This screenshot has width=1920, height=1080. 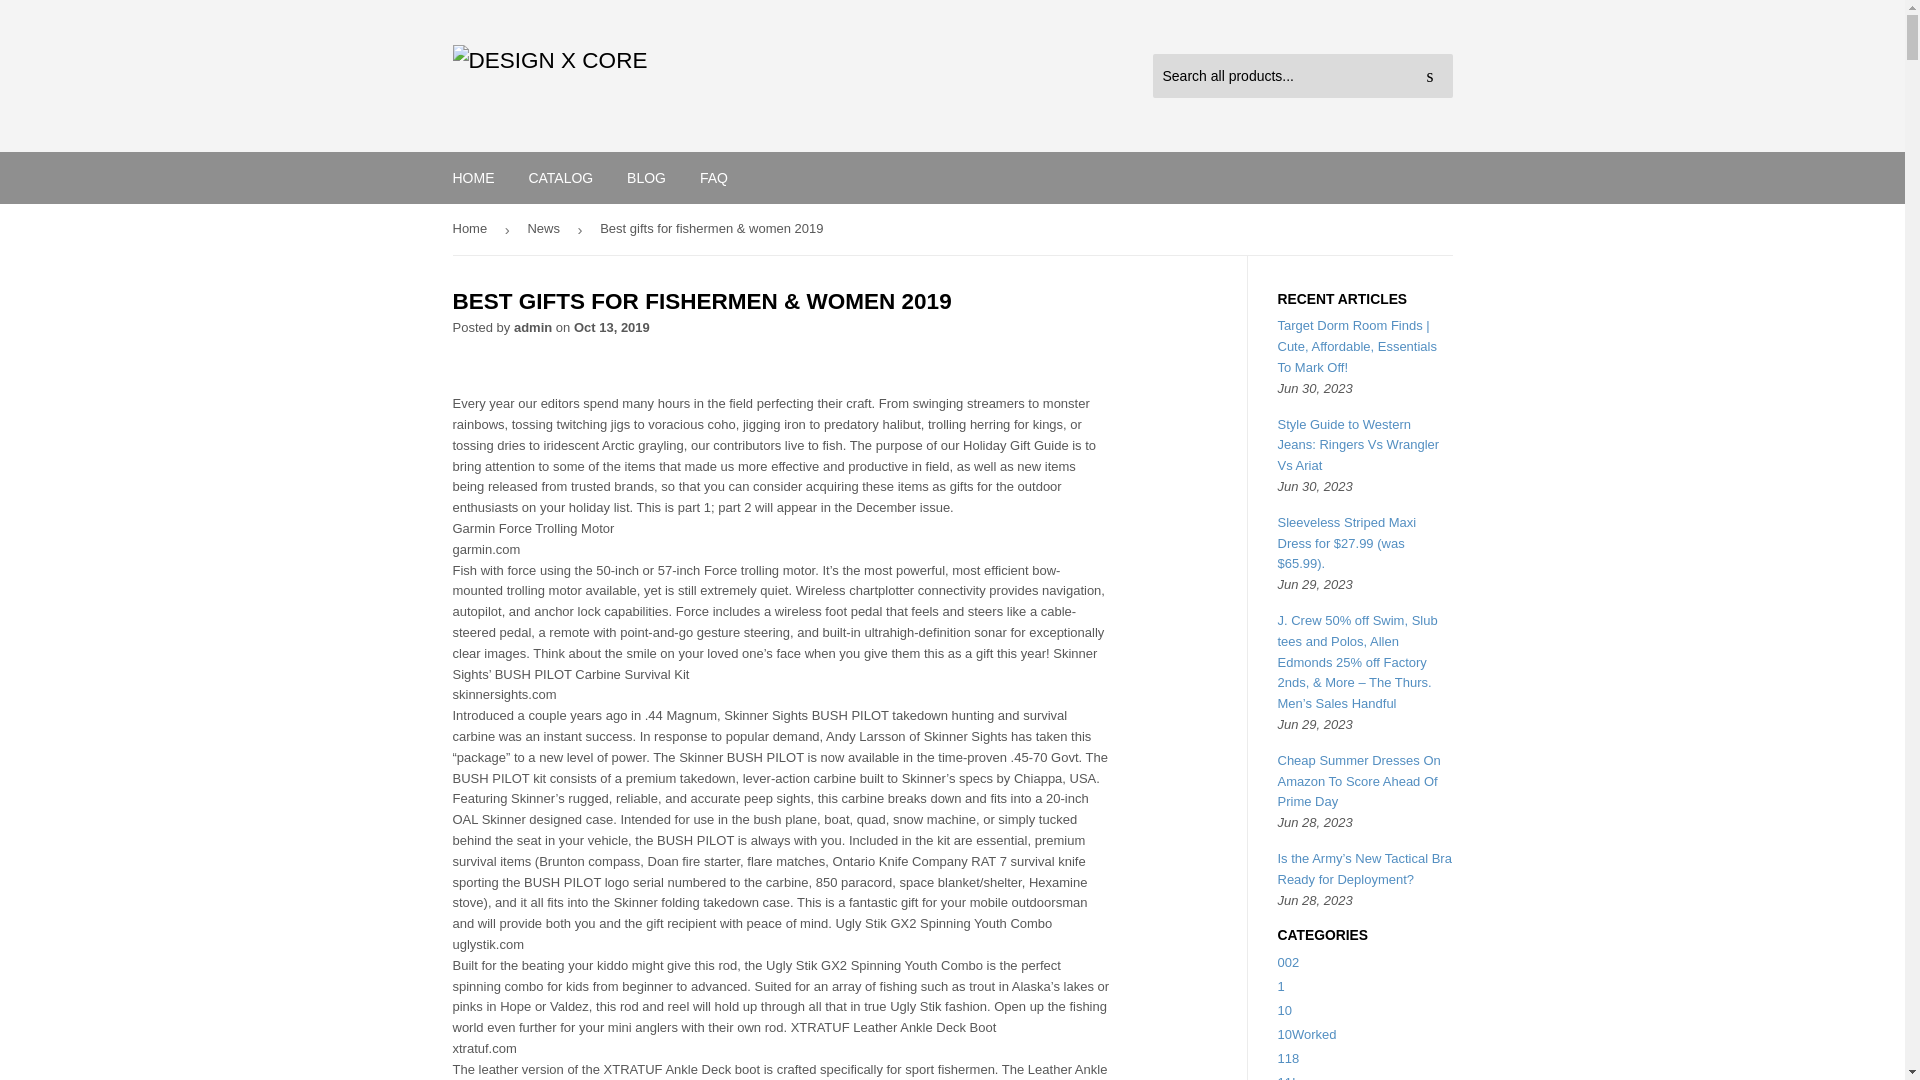 I want to click on Show articles tagged 10, so click(x=1285, y=1010).